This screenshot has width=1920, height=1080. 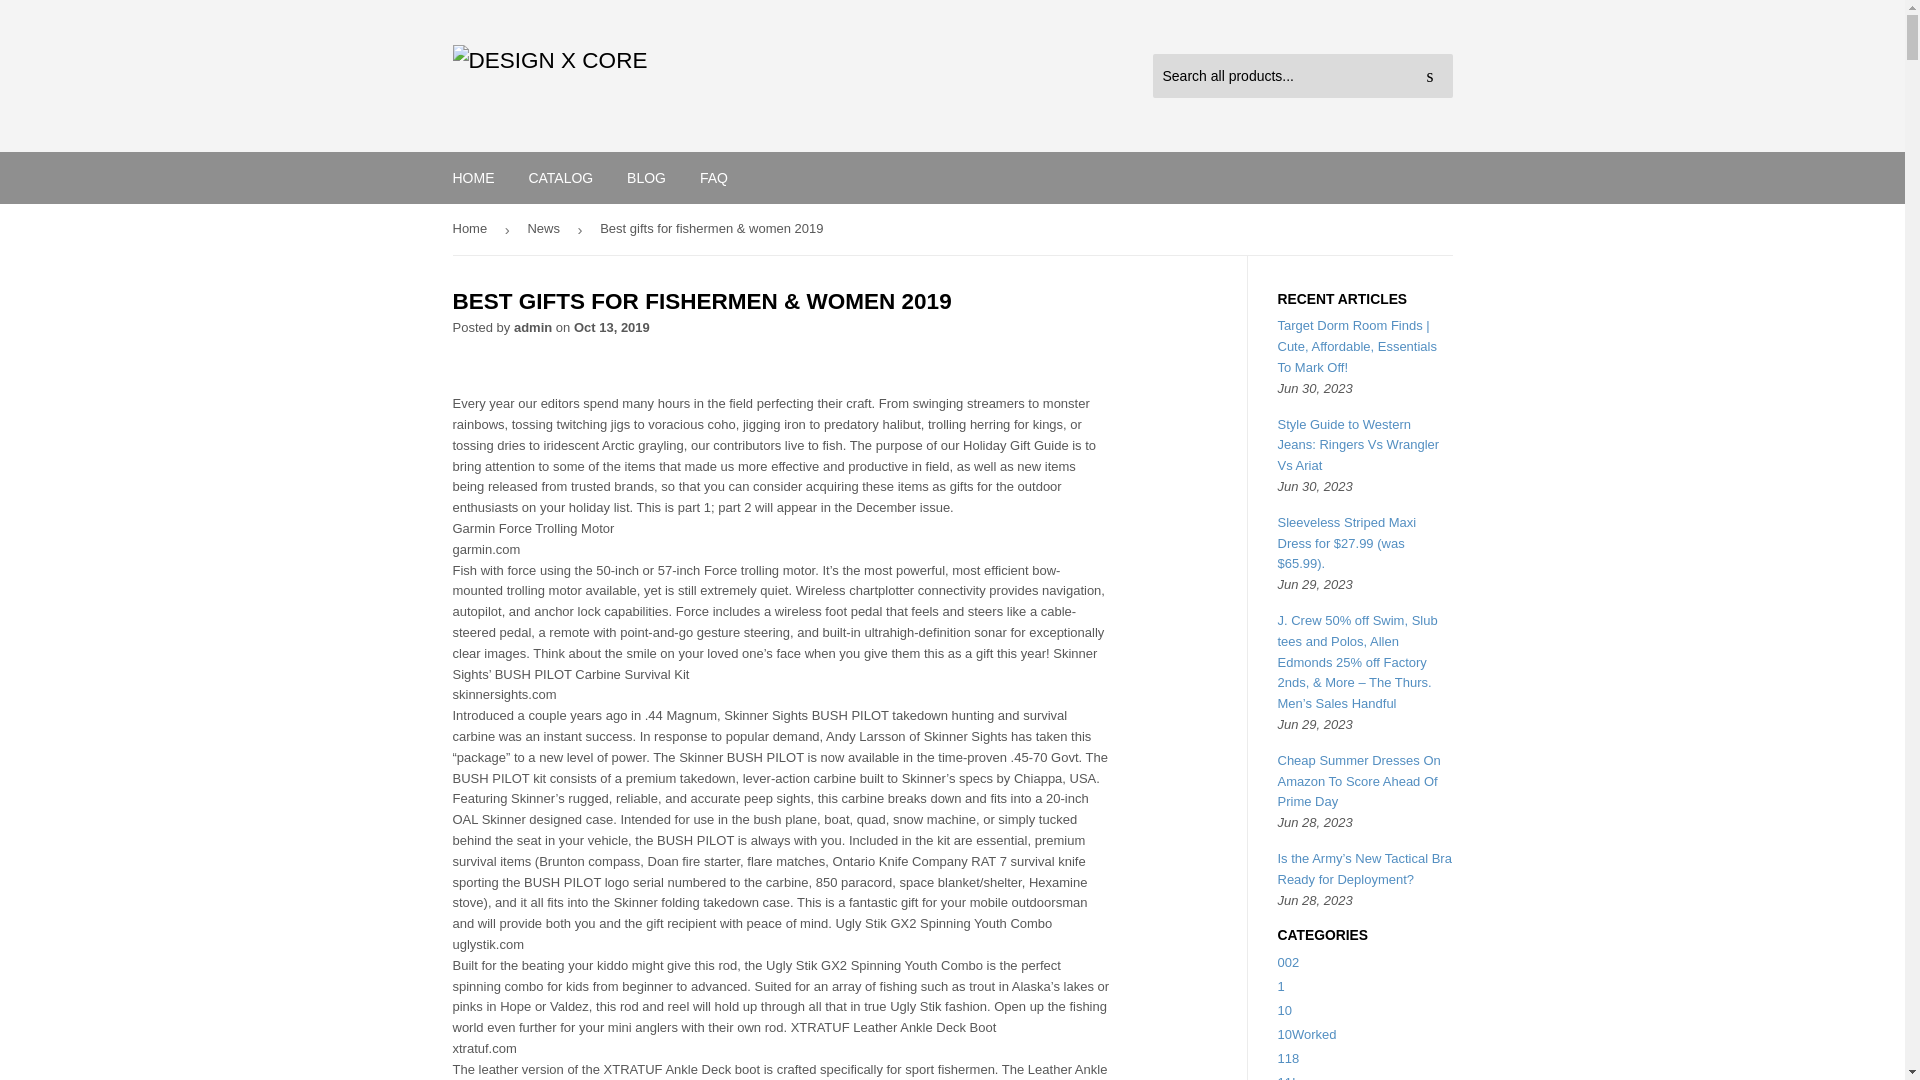 I want to click on Show articles tagged 10, so click(x=1285, y=1010).